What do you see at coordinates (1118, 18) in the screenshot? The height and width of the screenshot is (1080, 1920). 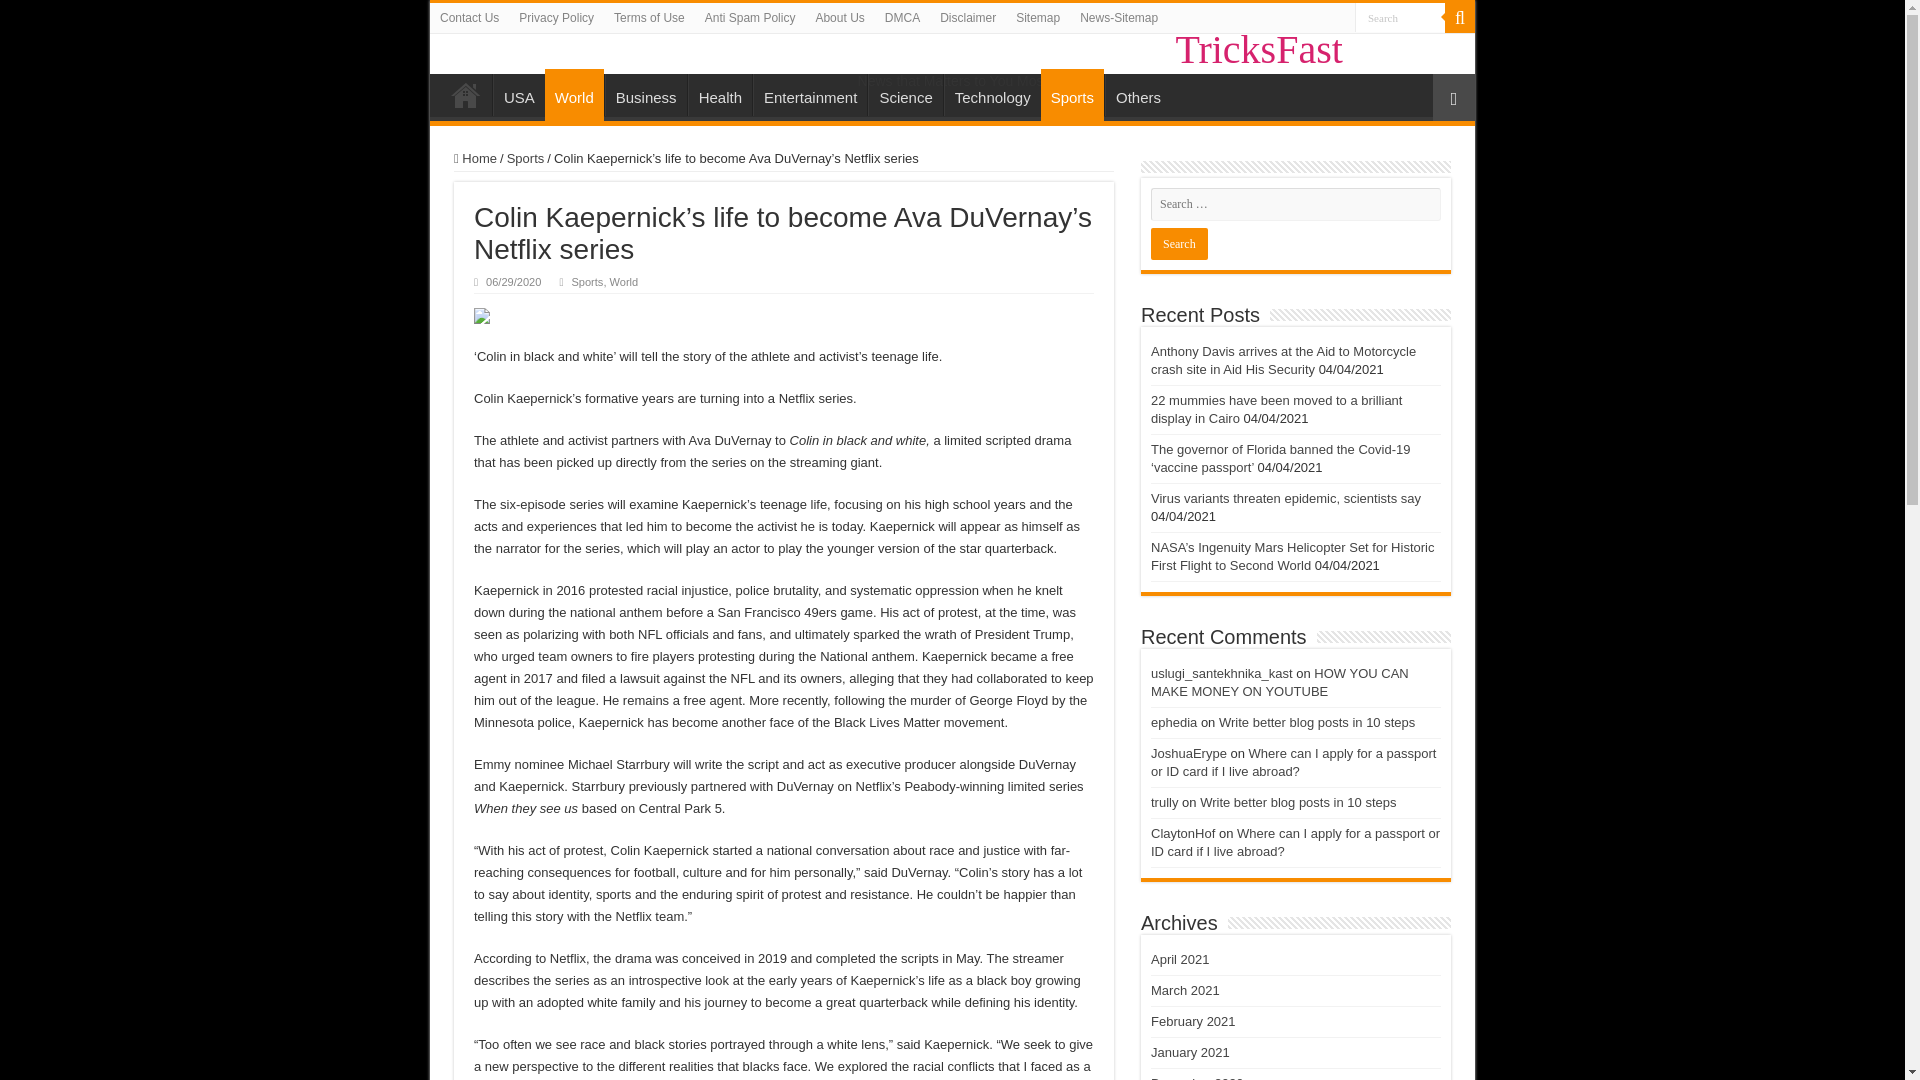 I see `News-Sitemap` at bounding box center [1118, 18].